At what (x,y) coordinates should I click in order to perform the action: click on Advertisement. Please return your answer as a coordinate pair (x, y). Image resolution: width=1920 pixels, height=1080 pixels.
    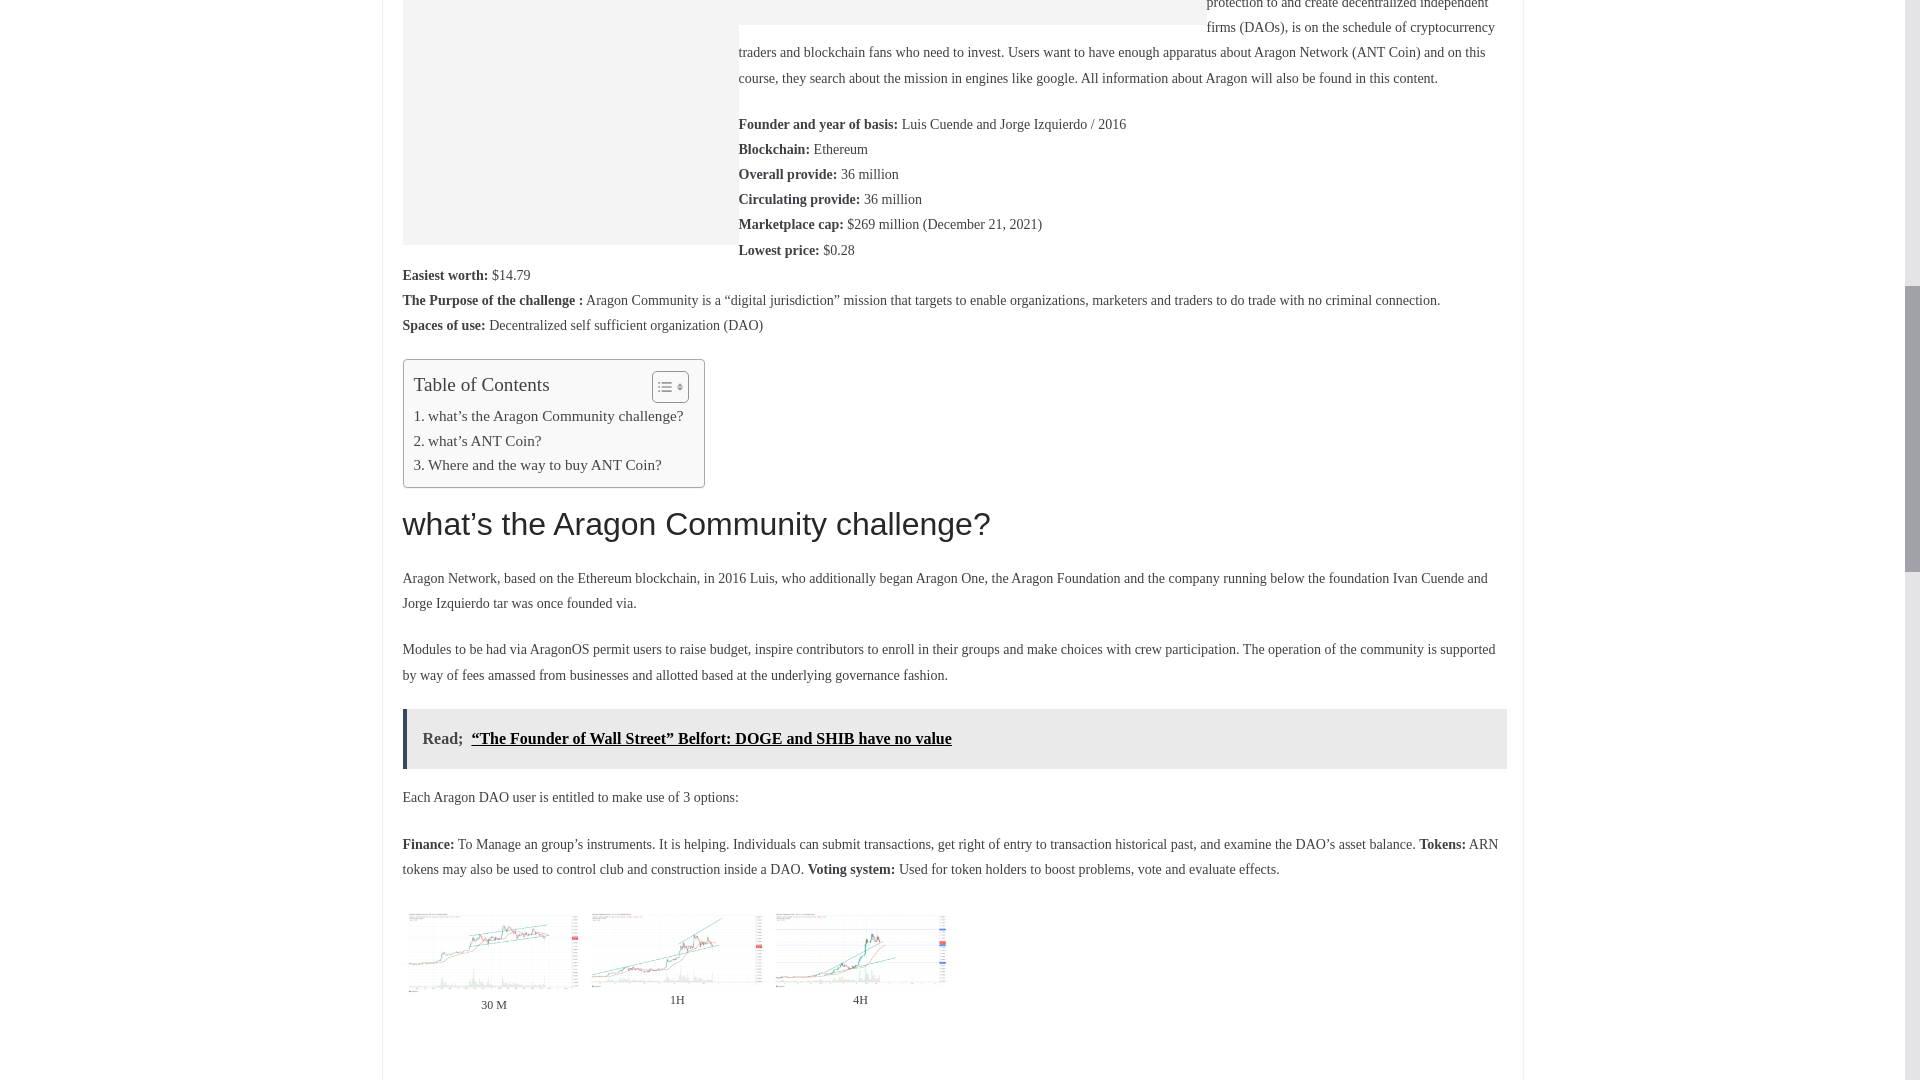
    Looking at the image, I should click on (971, 12).